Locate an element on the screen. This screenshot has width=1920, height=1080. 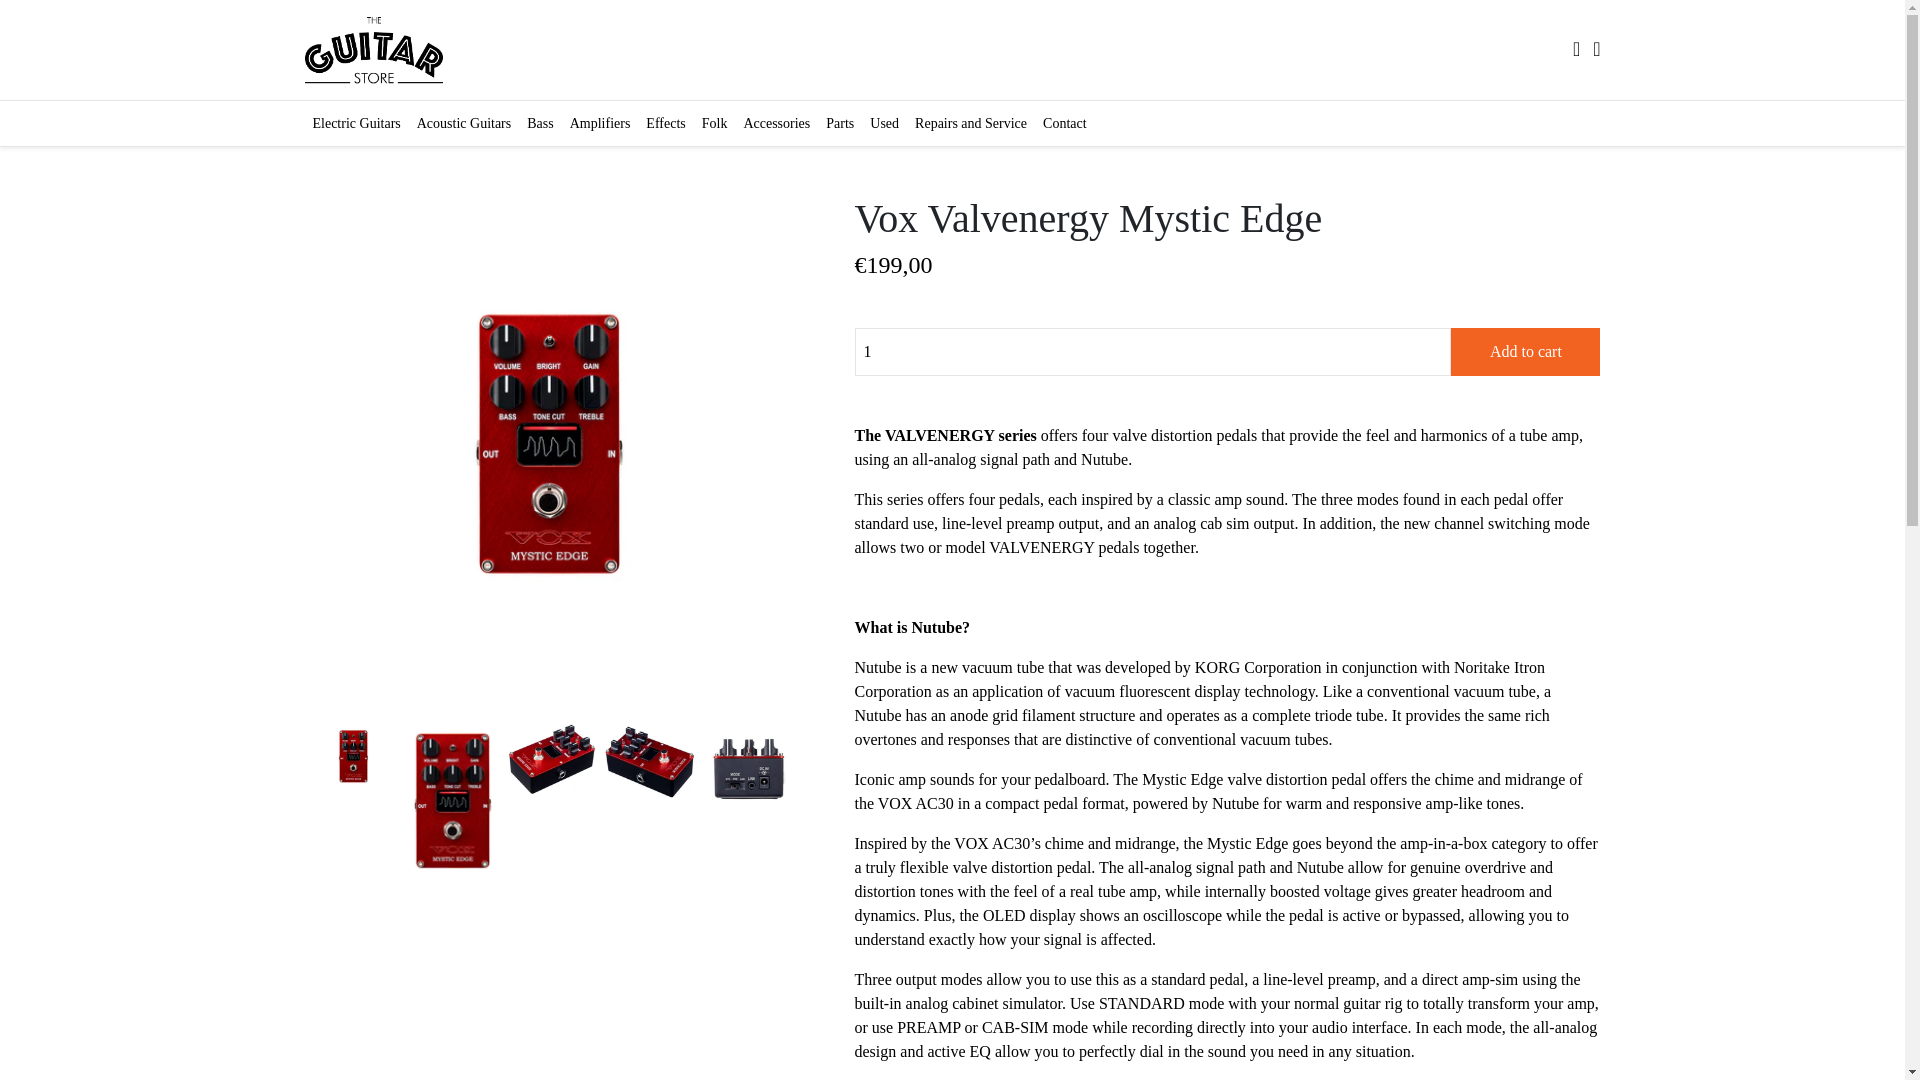
Used is located at coordinates (884, 123).